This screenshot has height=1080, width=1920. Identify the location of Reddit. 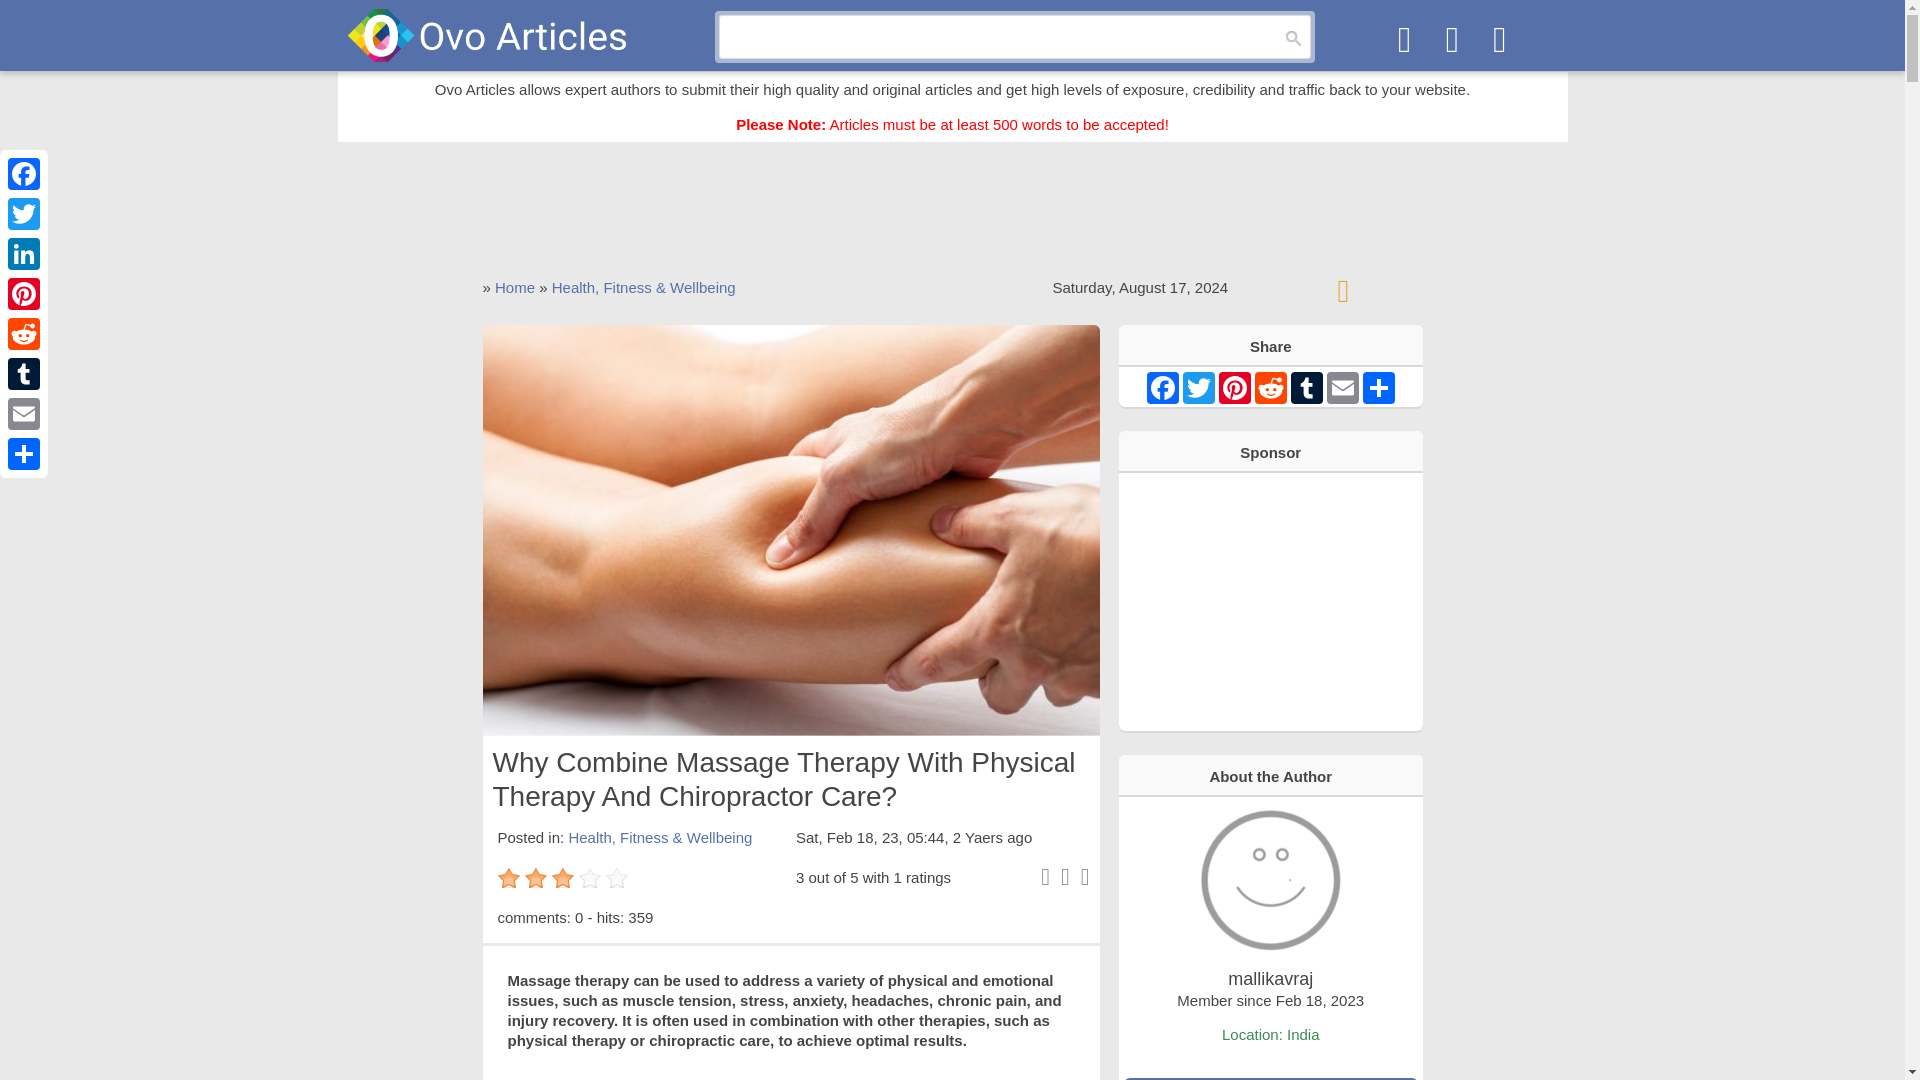
(1270, 387).